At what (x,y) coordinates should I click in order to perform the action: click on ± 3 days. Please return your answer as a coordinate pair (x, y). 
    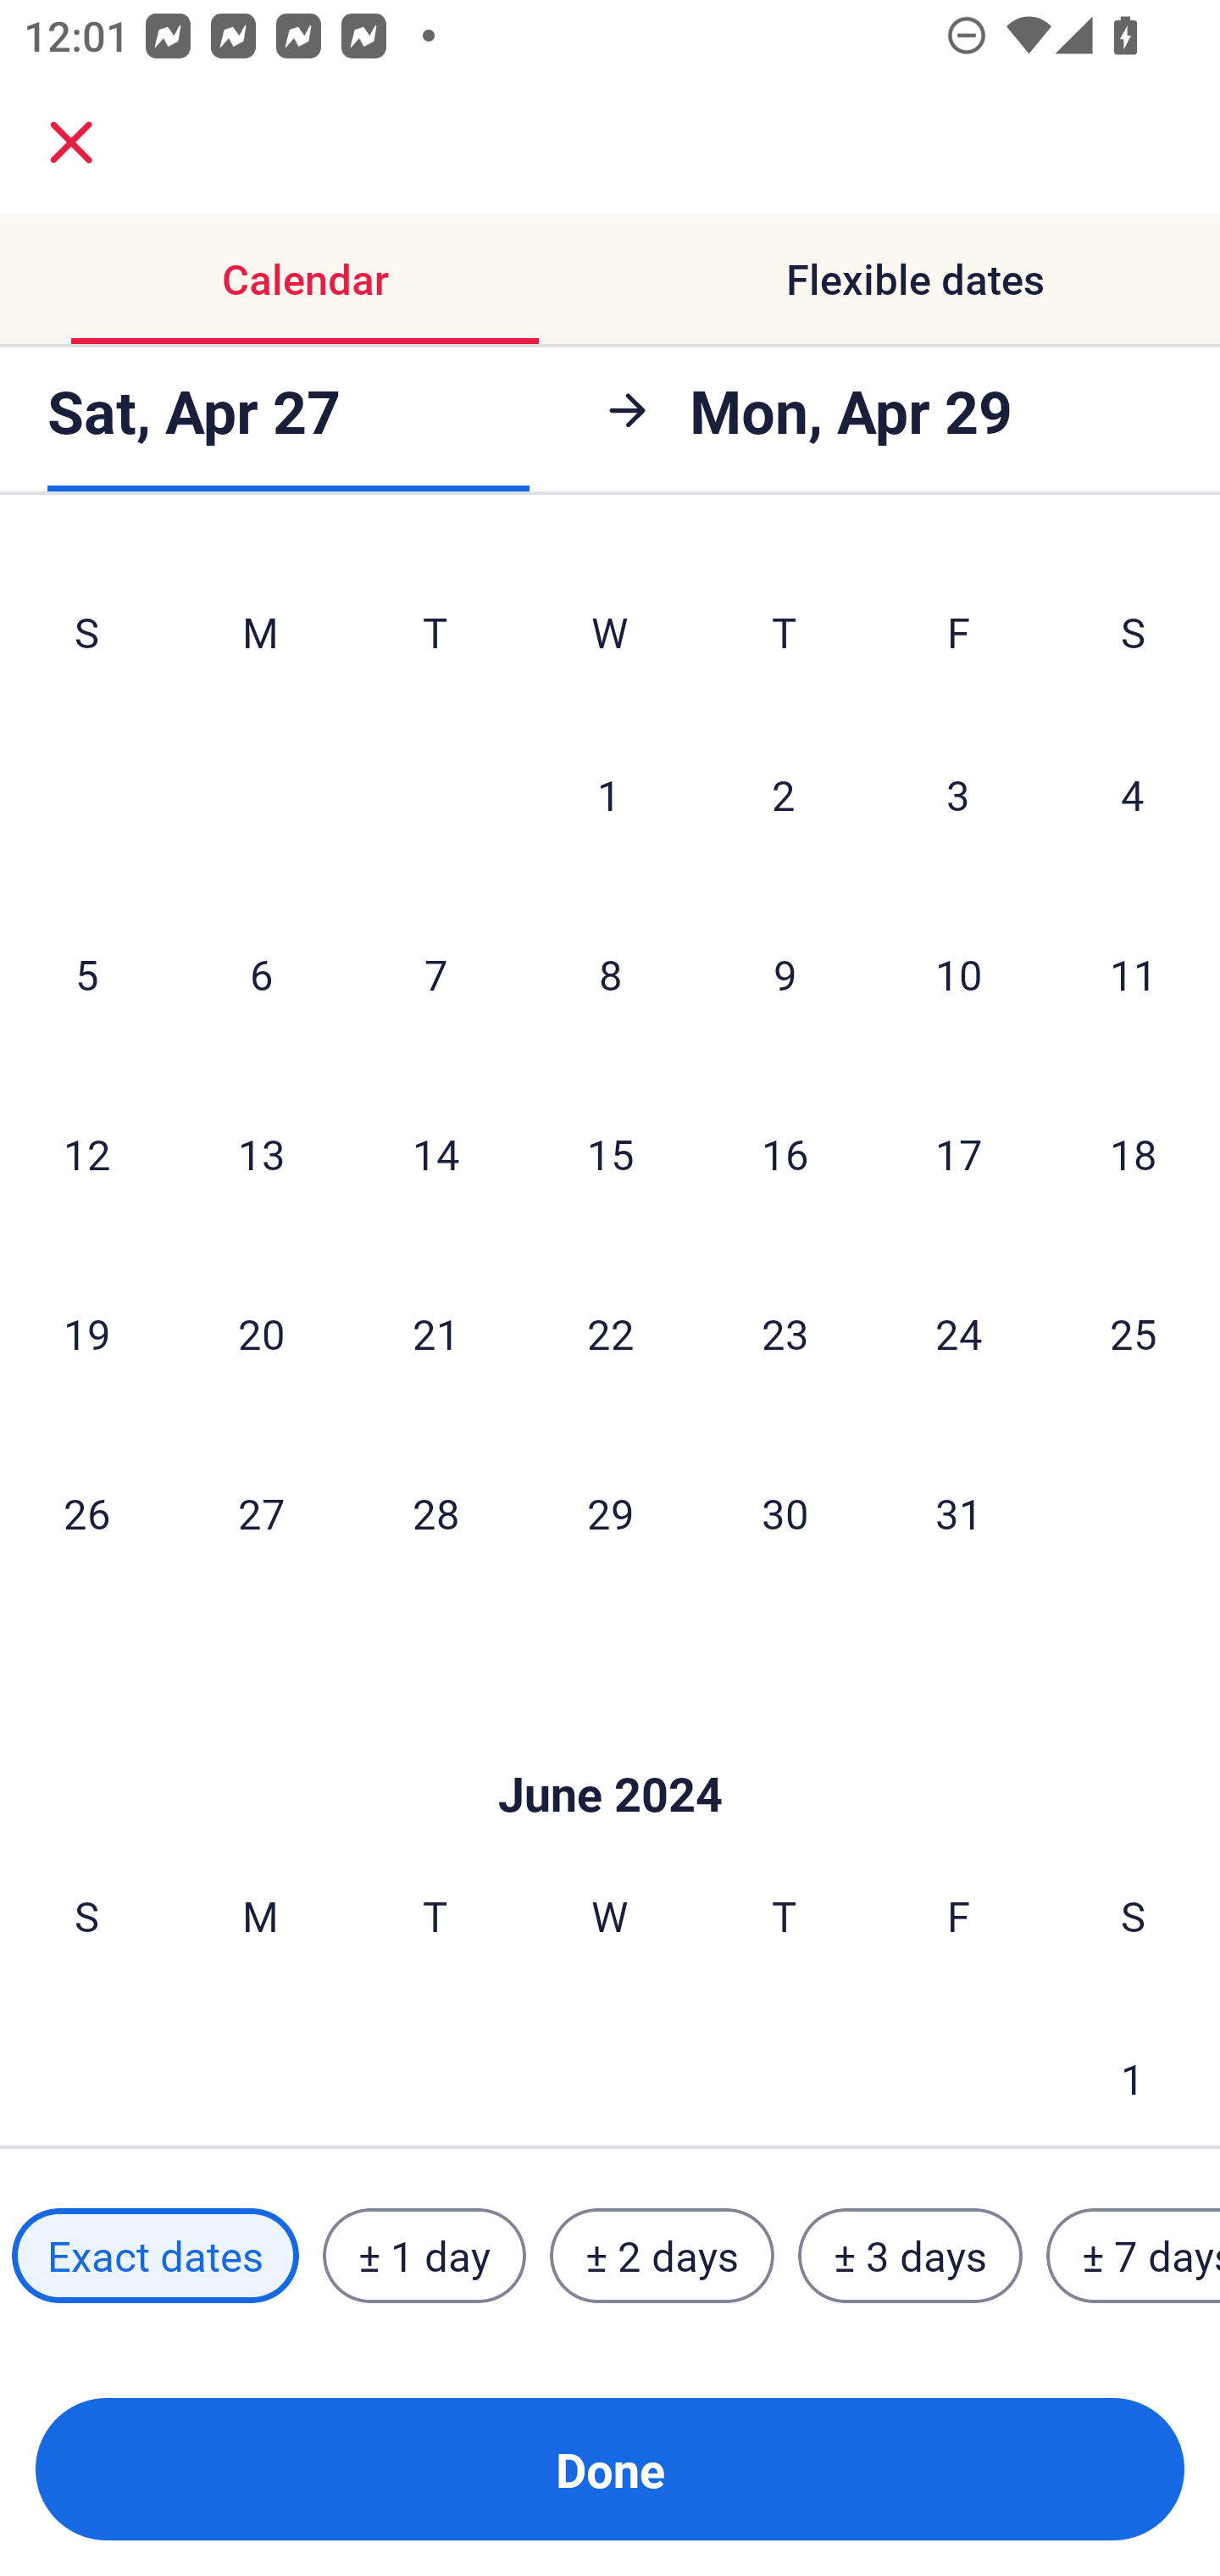
    Looking at the image, I should click on (910, 2255).